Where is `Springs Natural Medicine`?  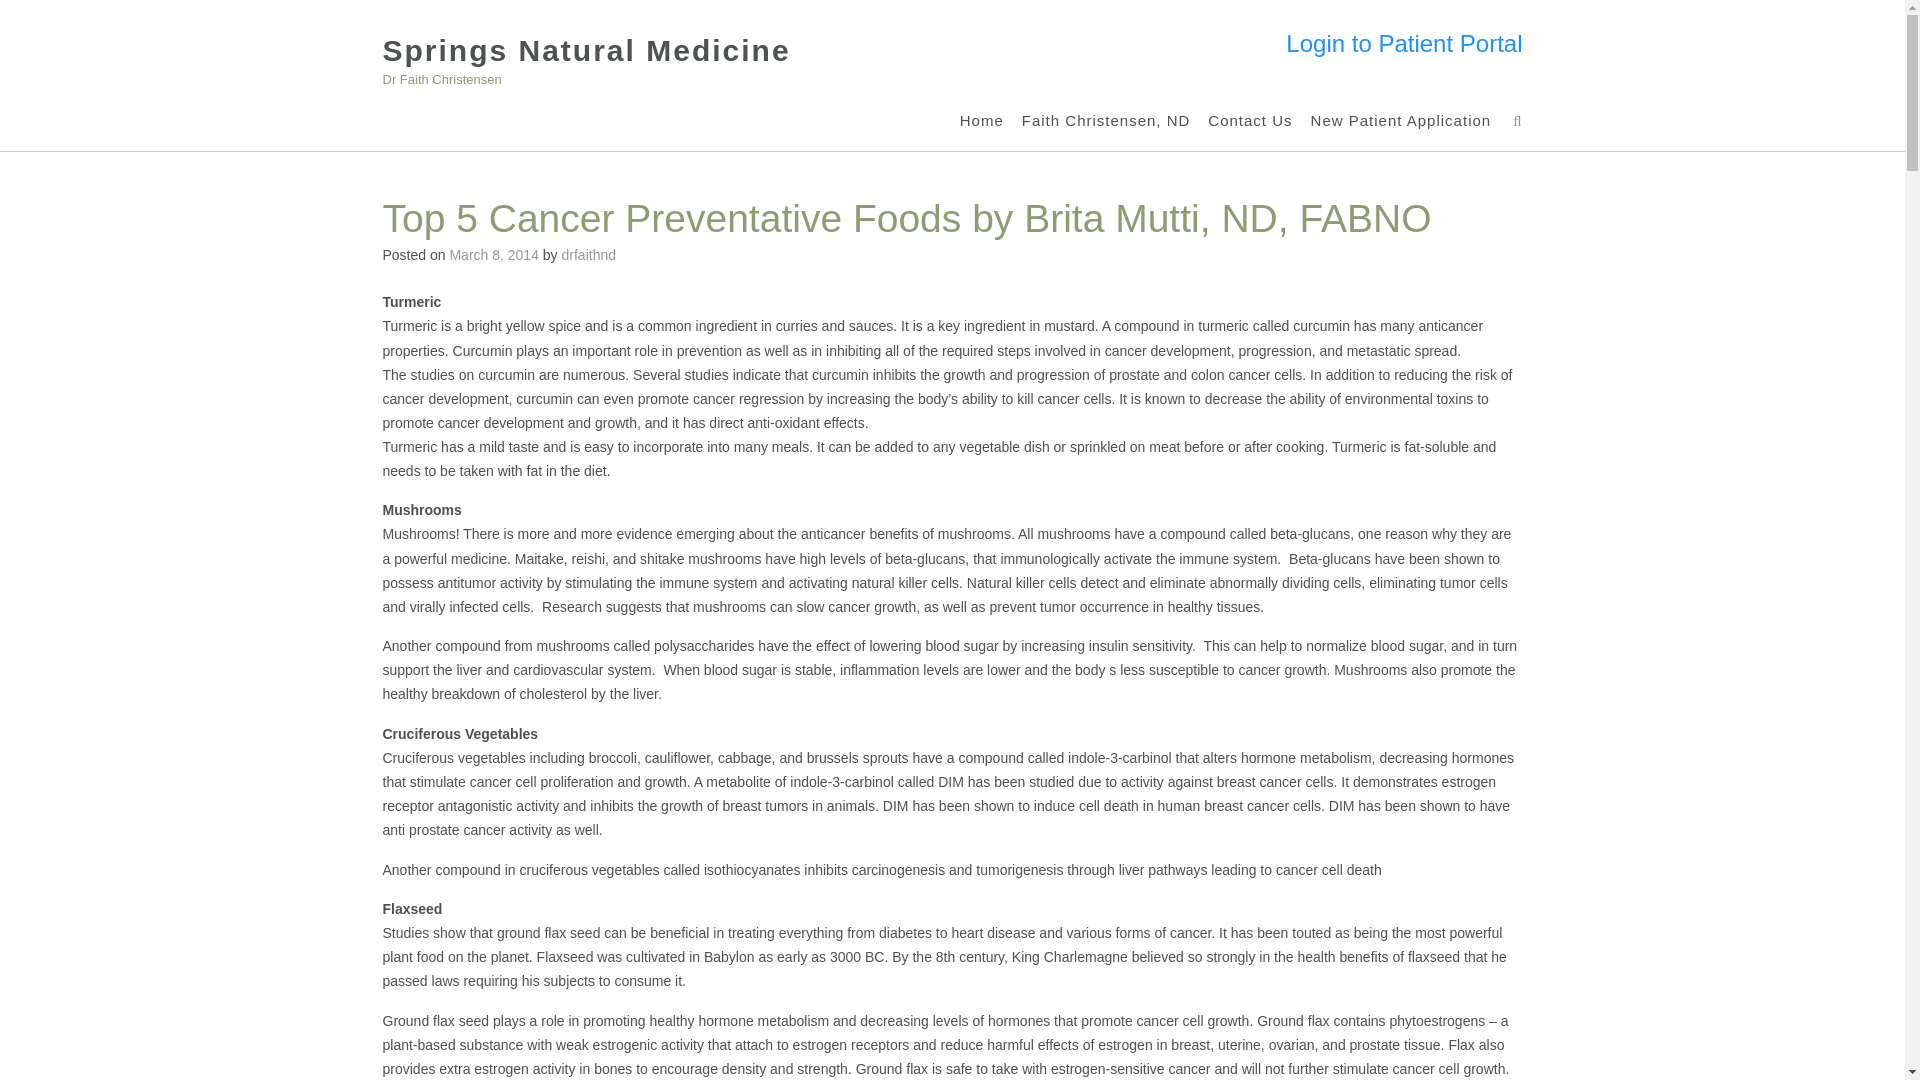 Springs Natural Medicine is located at coordinates (586, 50).